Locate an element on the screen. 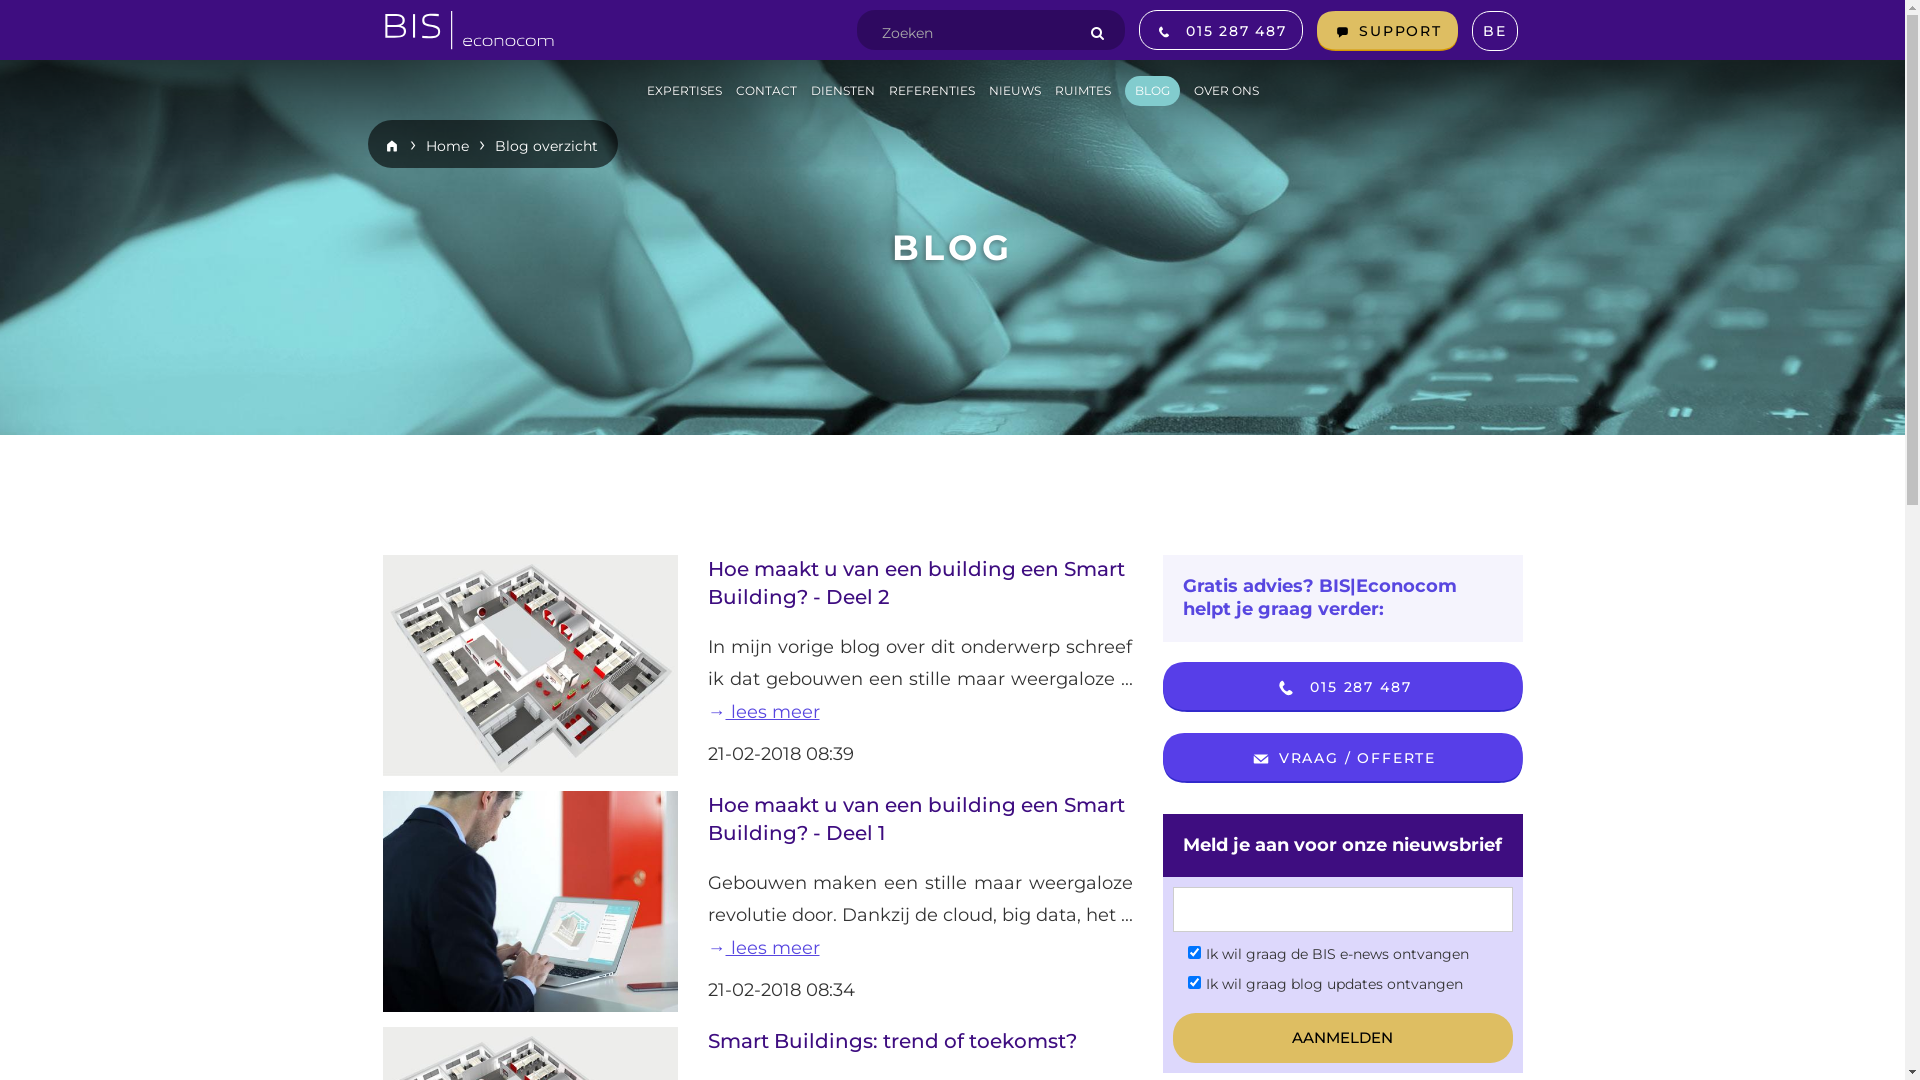 Image resolution: width=1920 pixels, height=1080 pixels. RUIMTES is located at coordinates (1082, 91).